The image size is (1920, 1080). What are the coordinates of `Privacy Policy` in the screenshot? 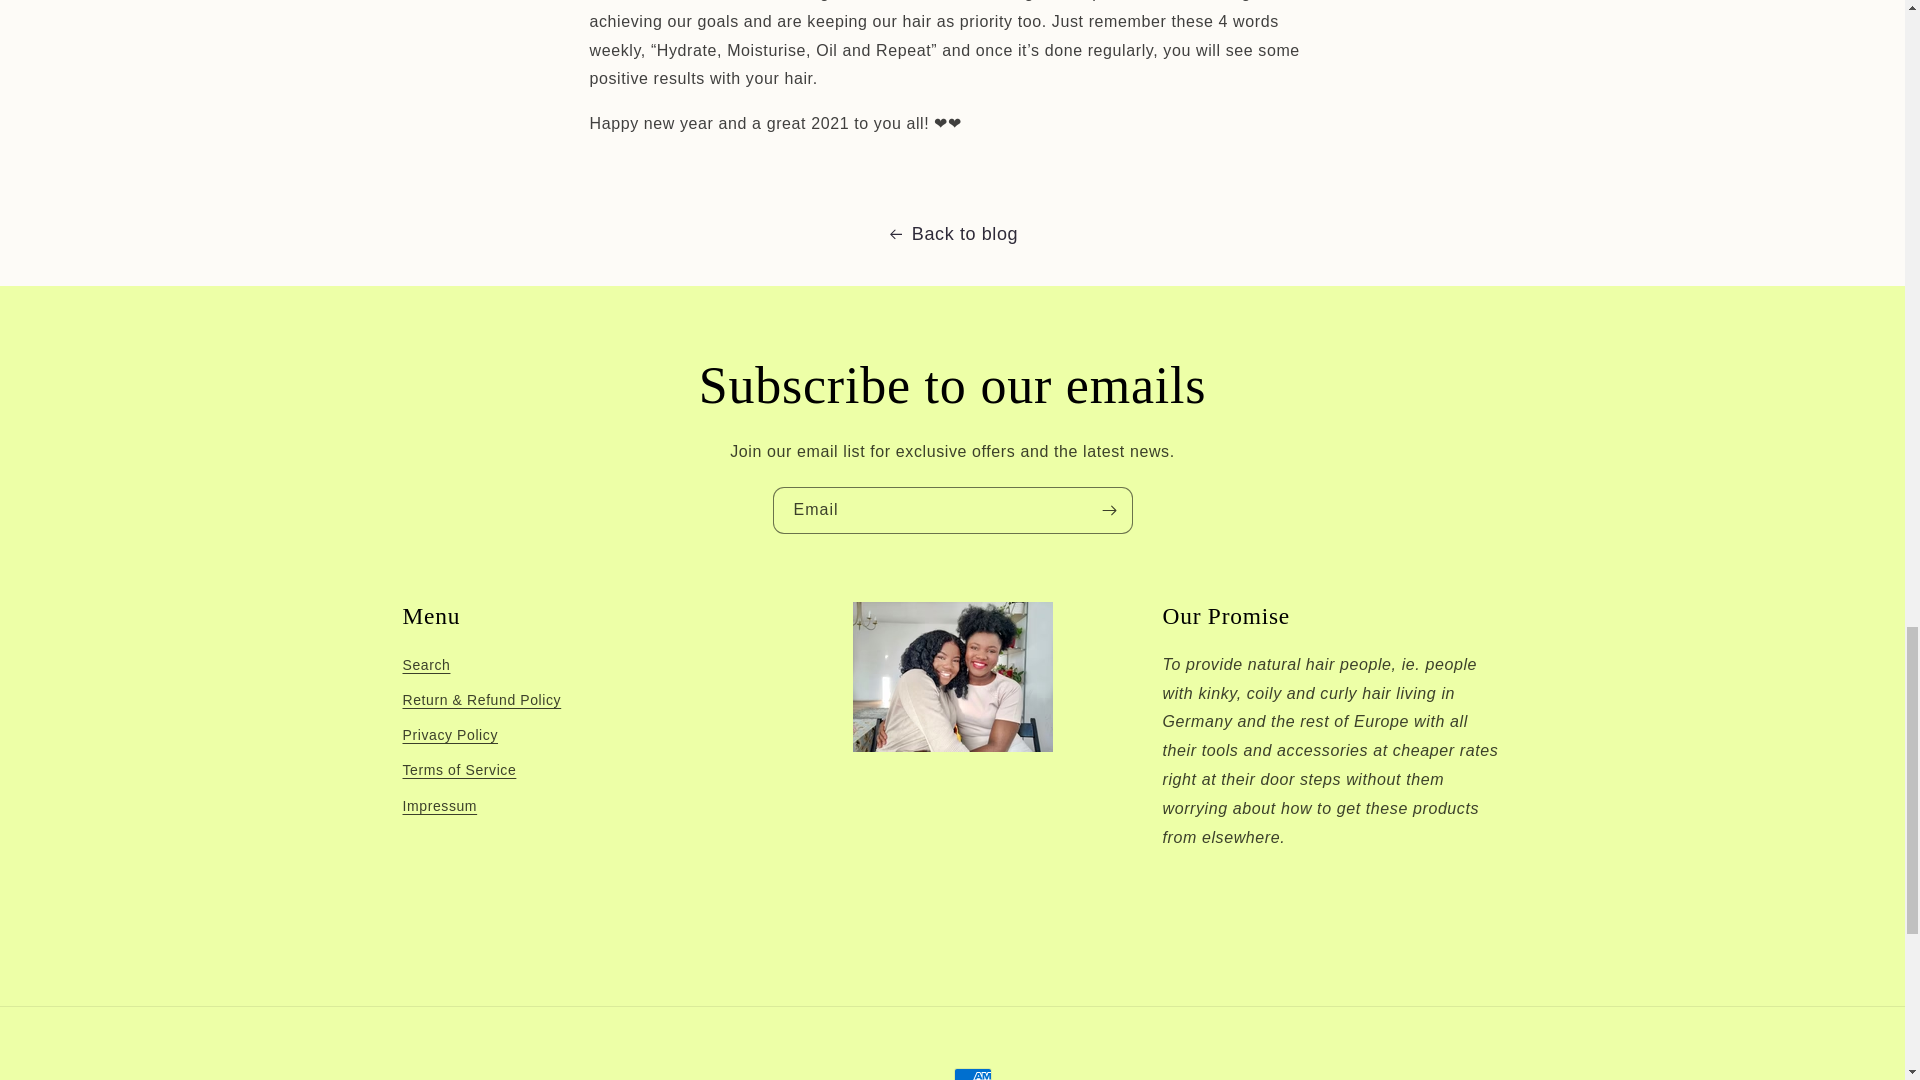 It's located at (449, 735).